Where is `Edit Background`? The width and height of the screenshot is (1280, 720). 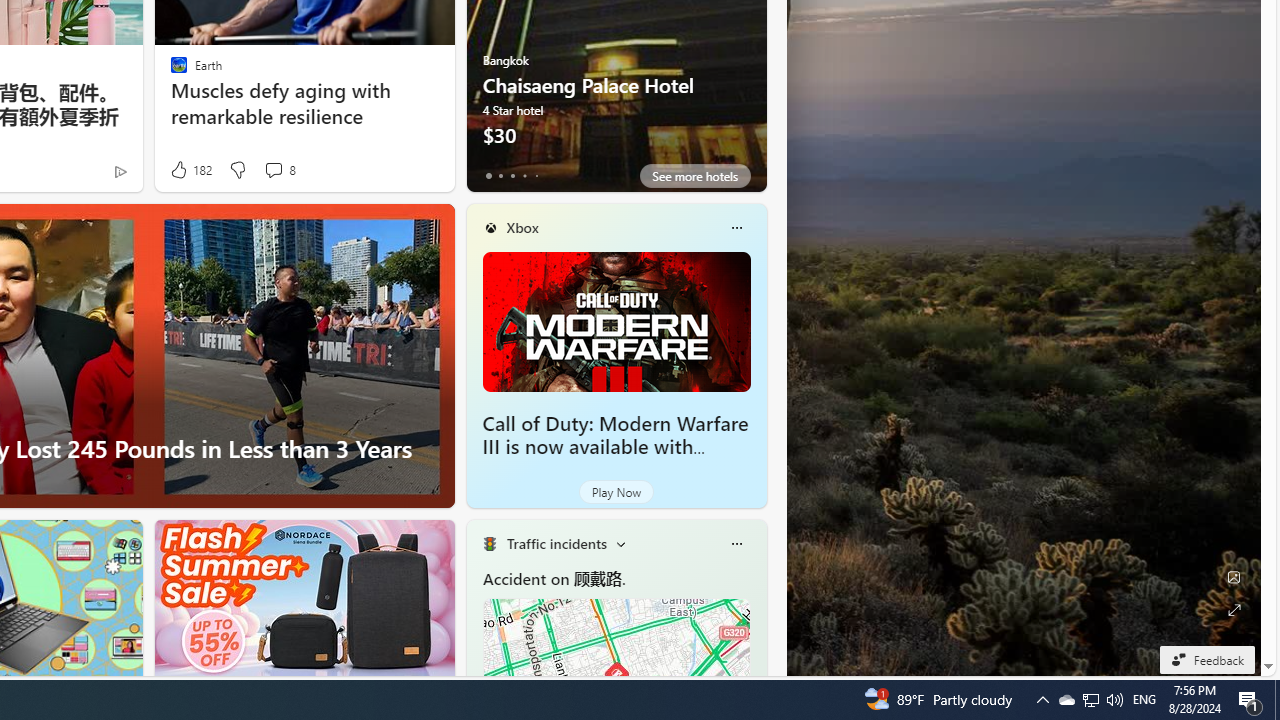 Edit Background is located at coordinates (1234, 577).